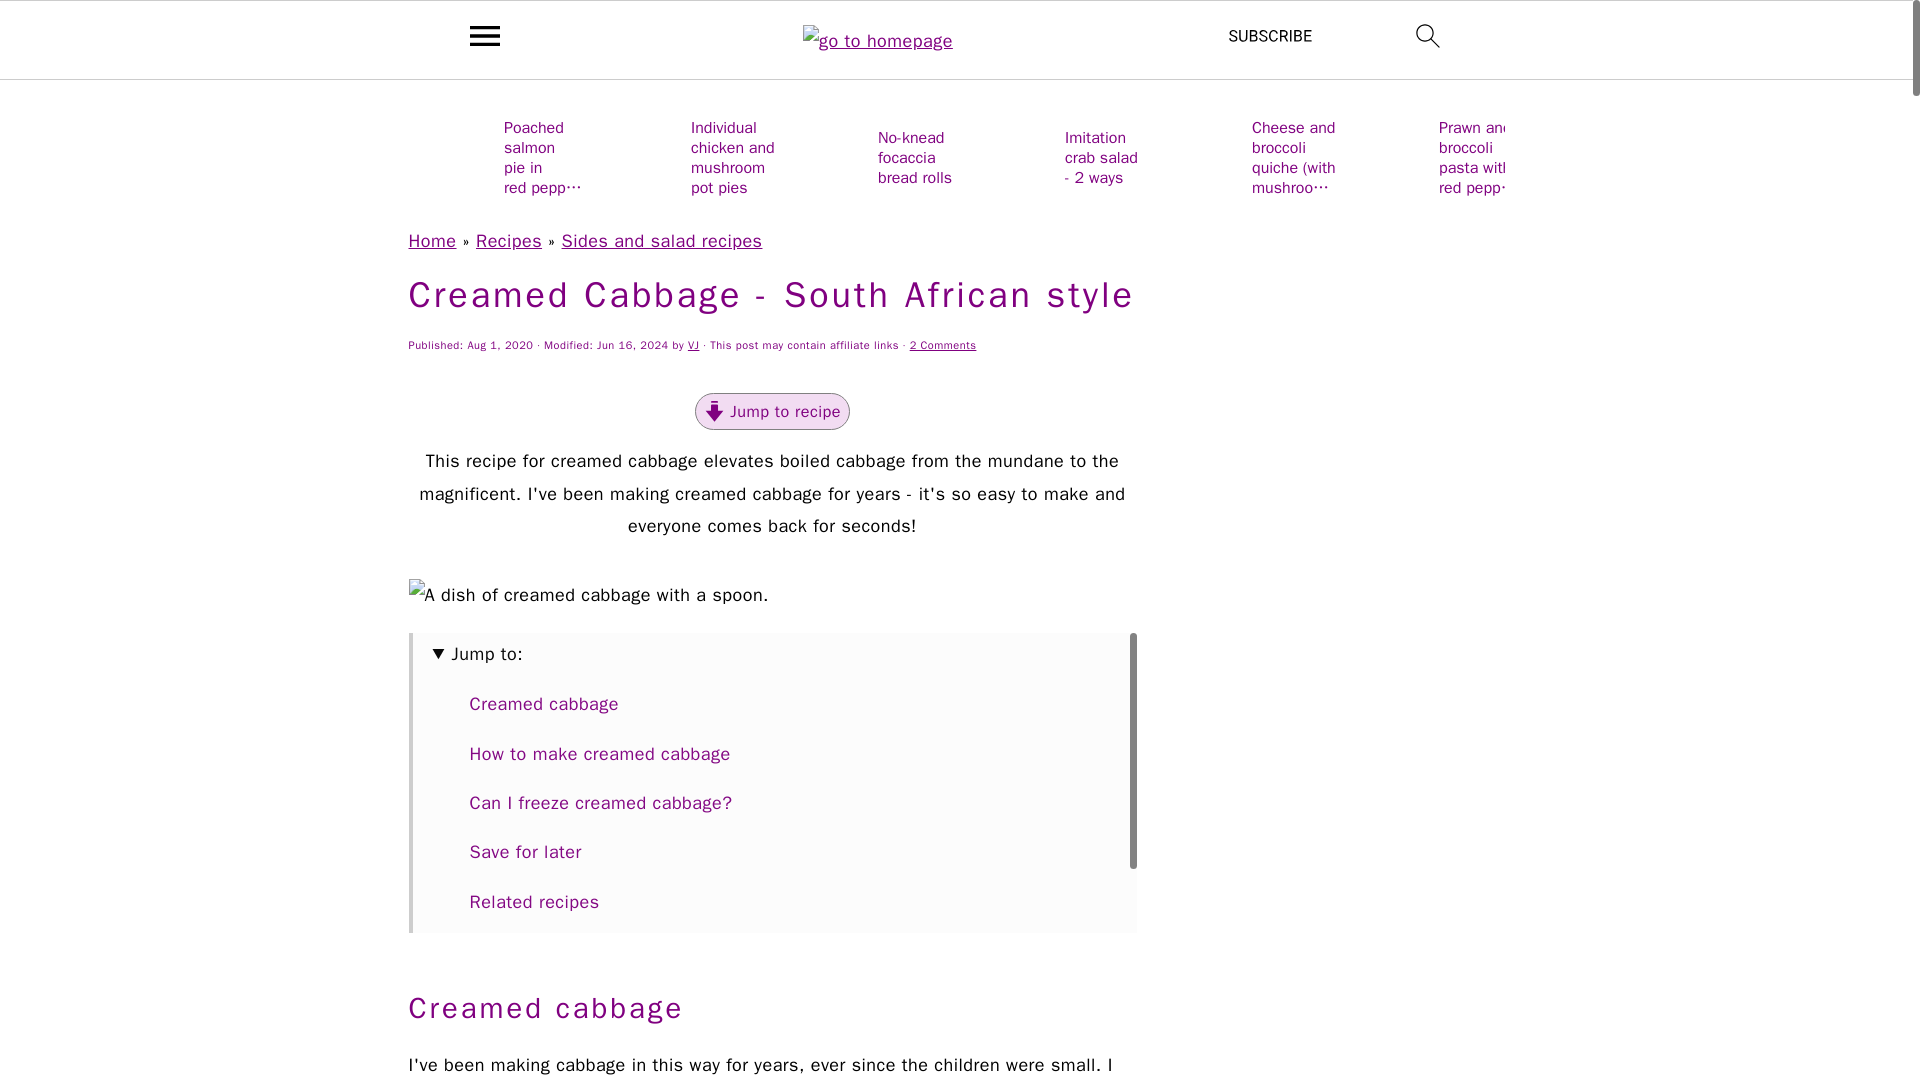  Describe the element at coordinates (772, 411) in the screenshot. I see `Jump to recipe` at that location.